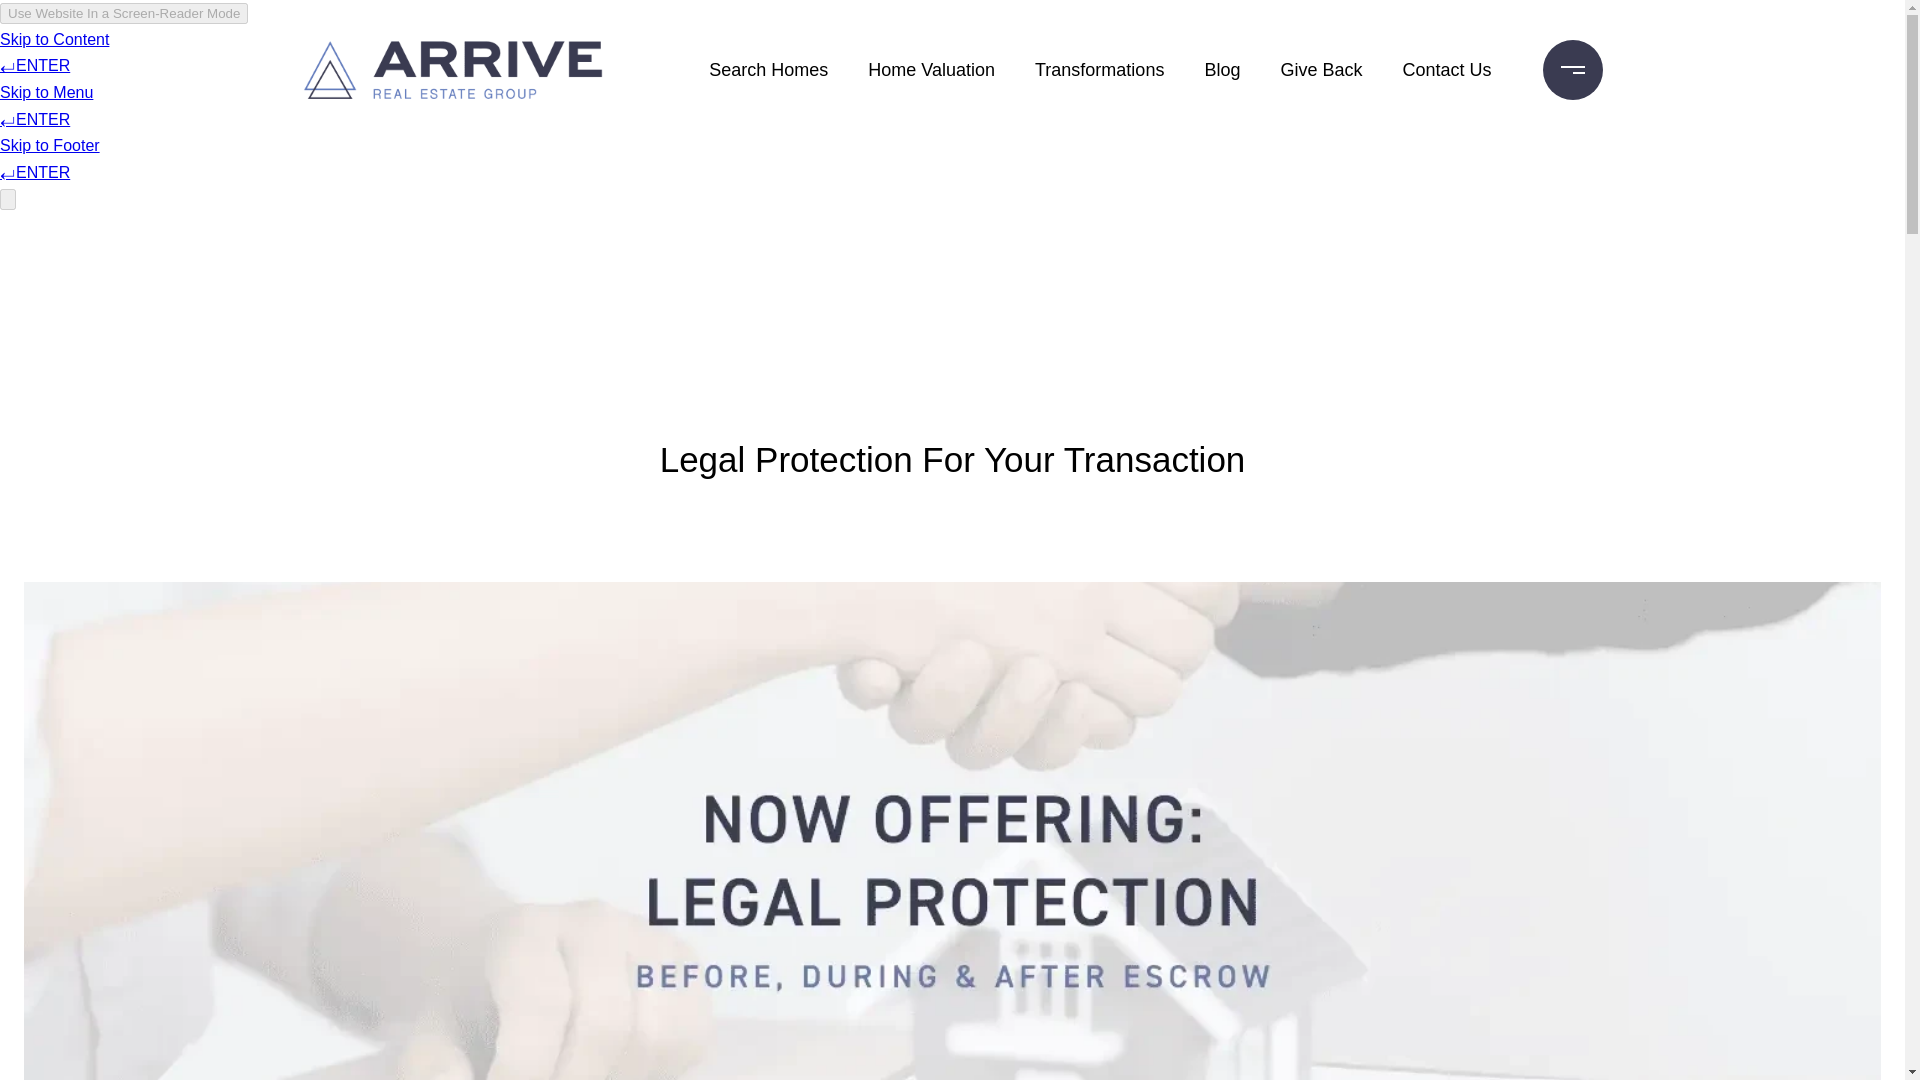 The image size is (1920, 1080). I want to click on Give Back, so click(1320, 69).